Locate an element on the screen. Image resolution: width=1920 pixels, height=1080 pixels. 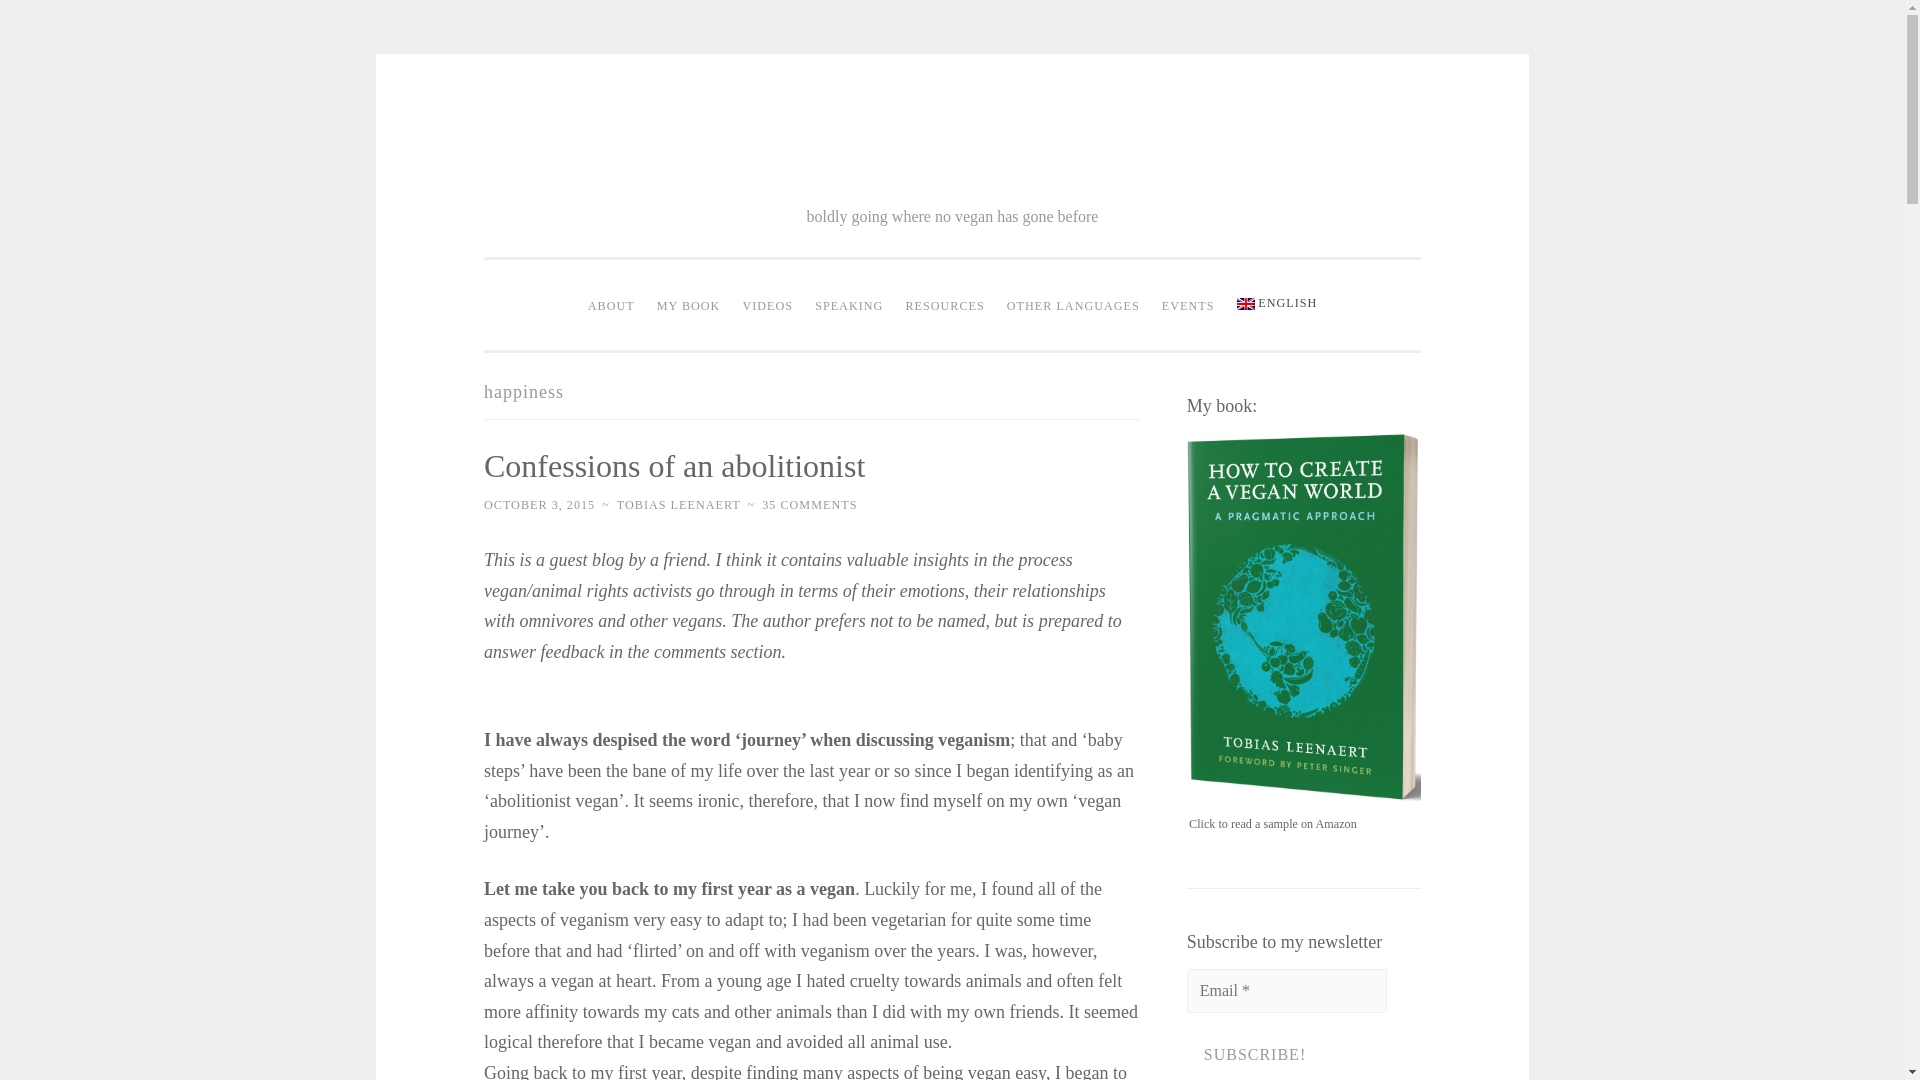
RESOURCES is located at coordinates (944, 307).